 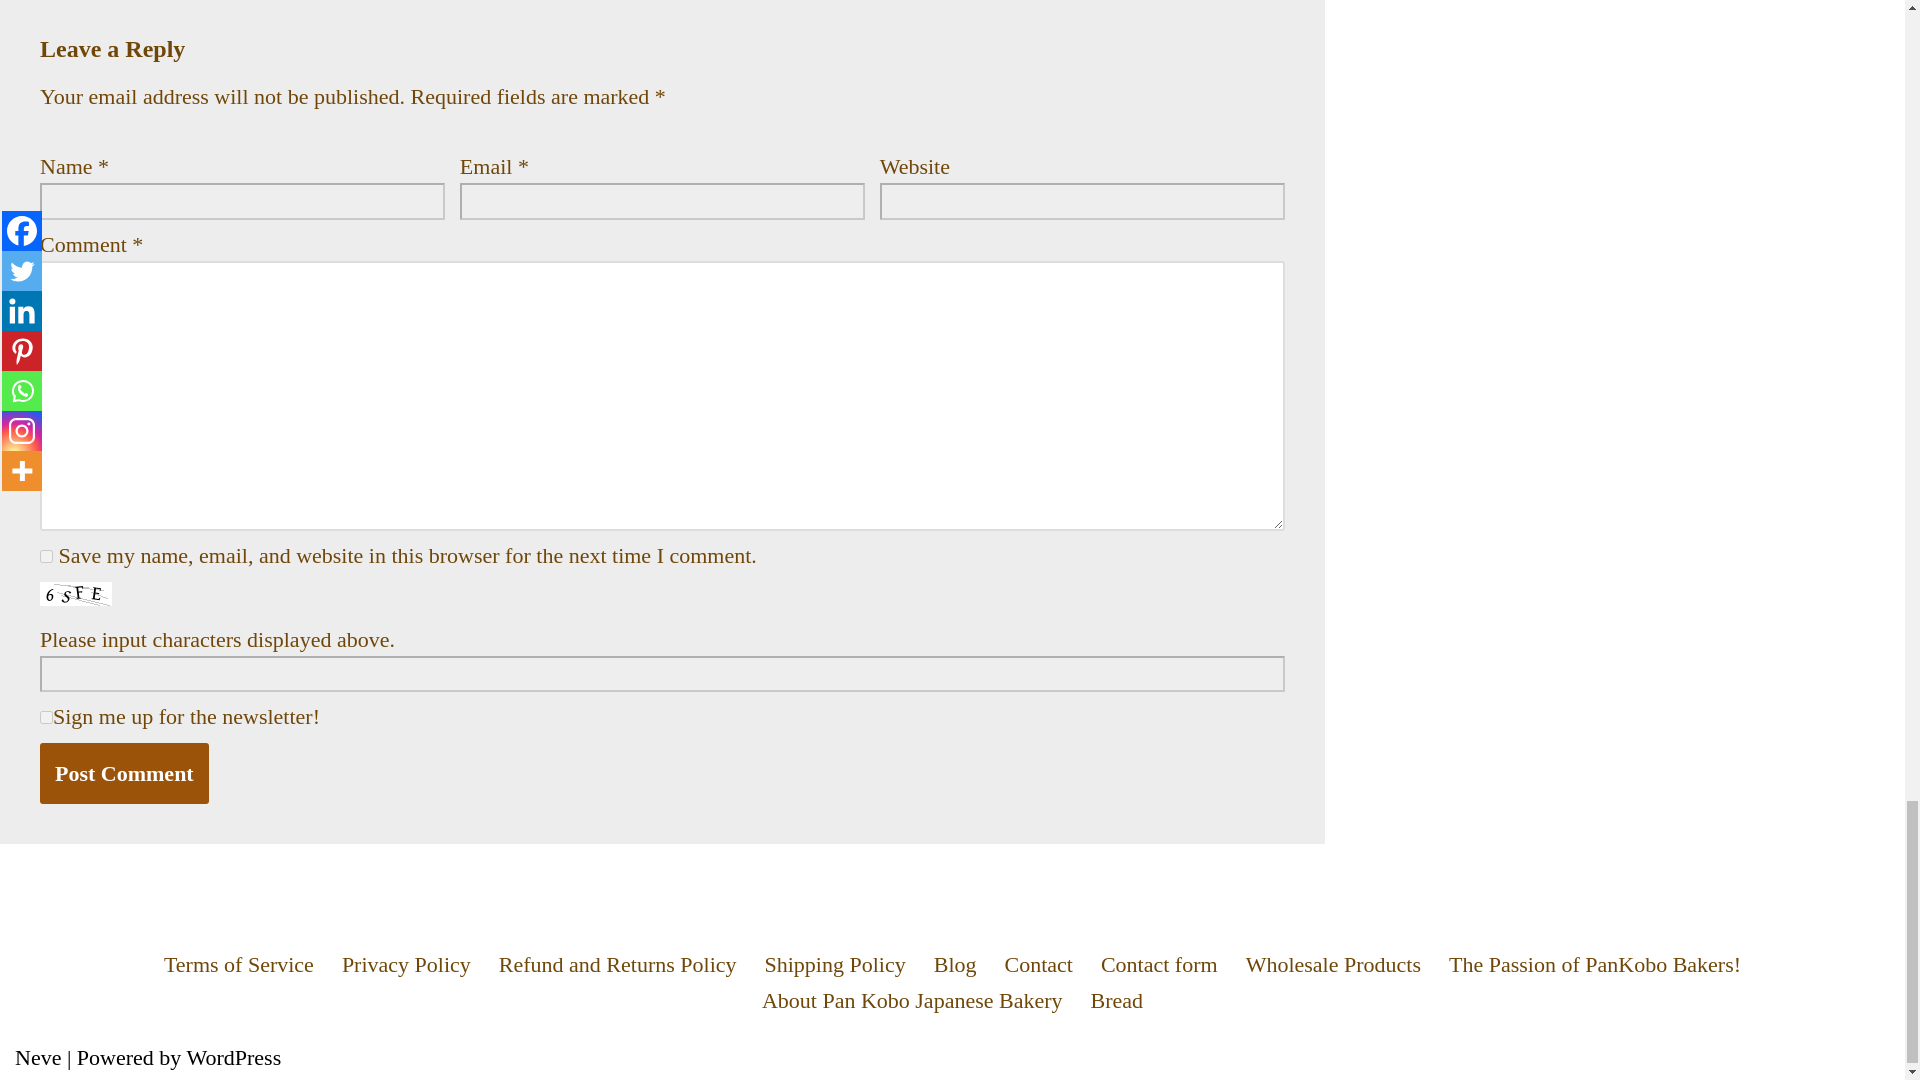 What do you see at coordinates (46, 556) in the screenshot?
I see `yes` at bounding box center [46, 556].